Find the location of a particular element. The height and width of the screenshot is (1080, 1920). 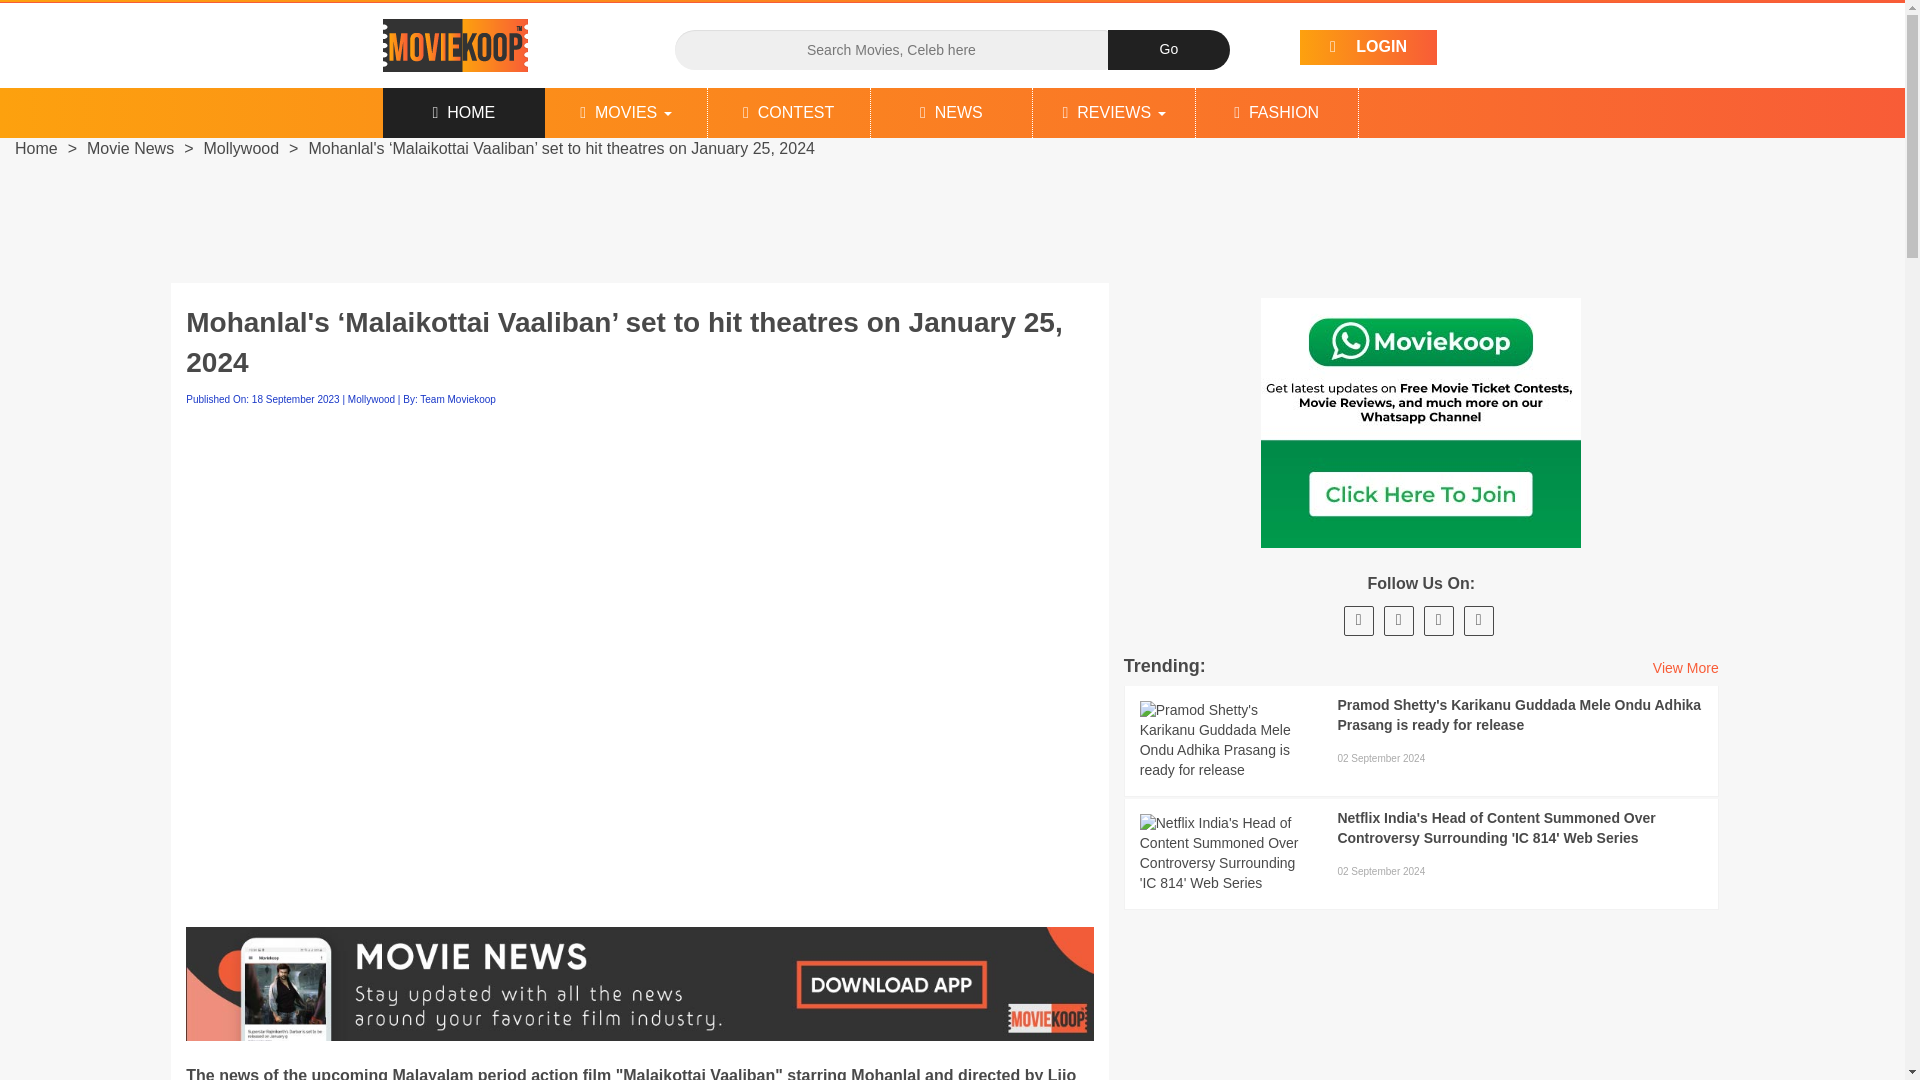

Posts by Team Moviekoop is located at coordinates (458, 400).